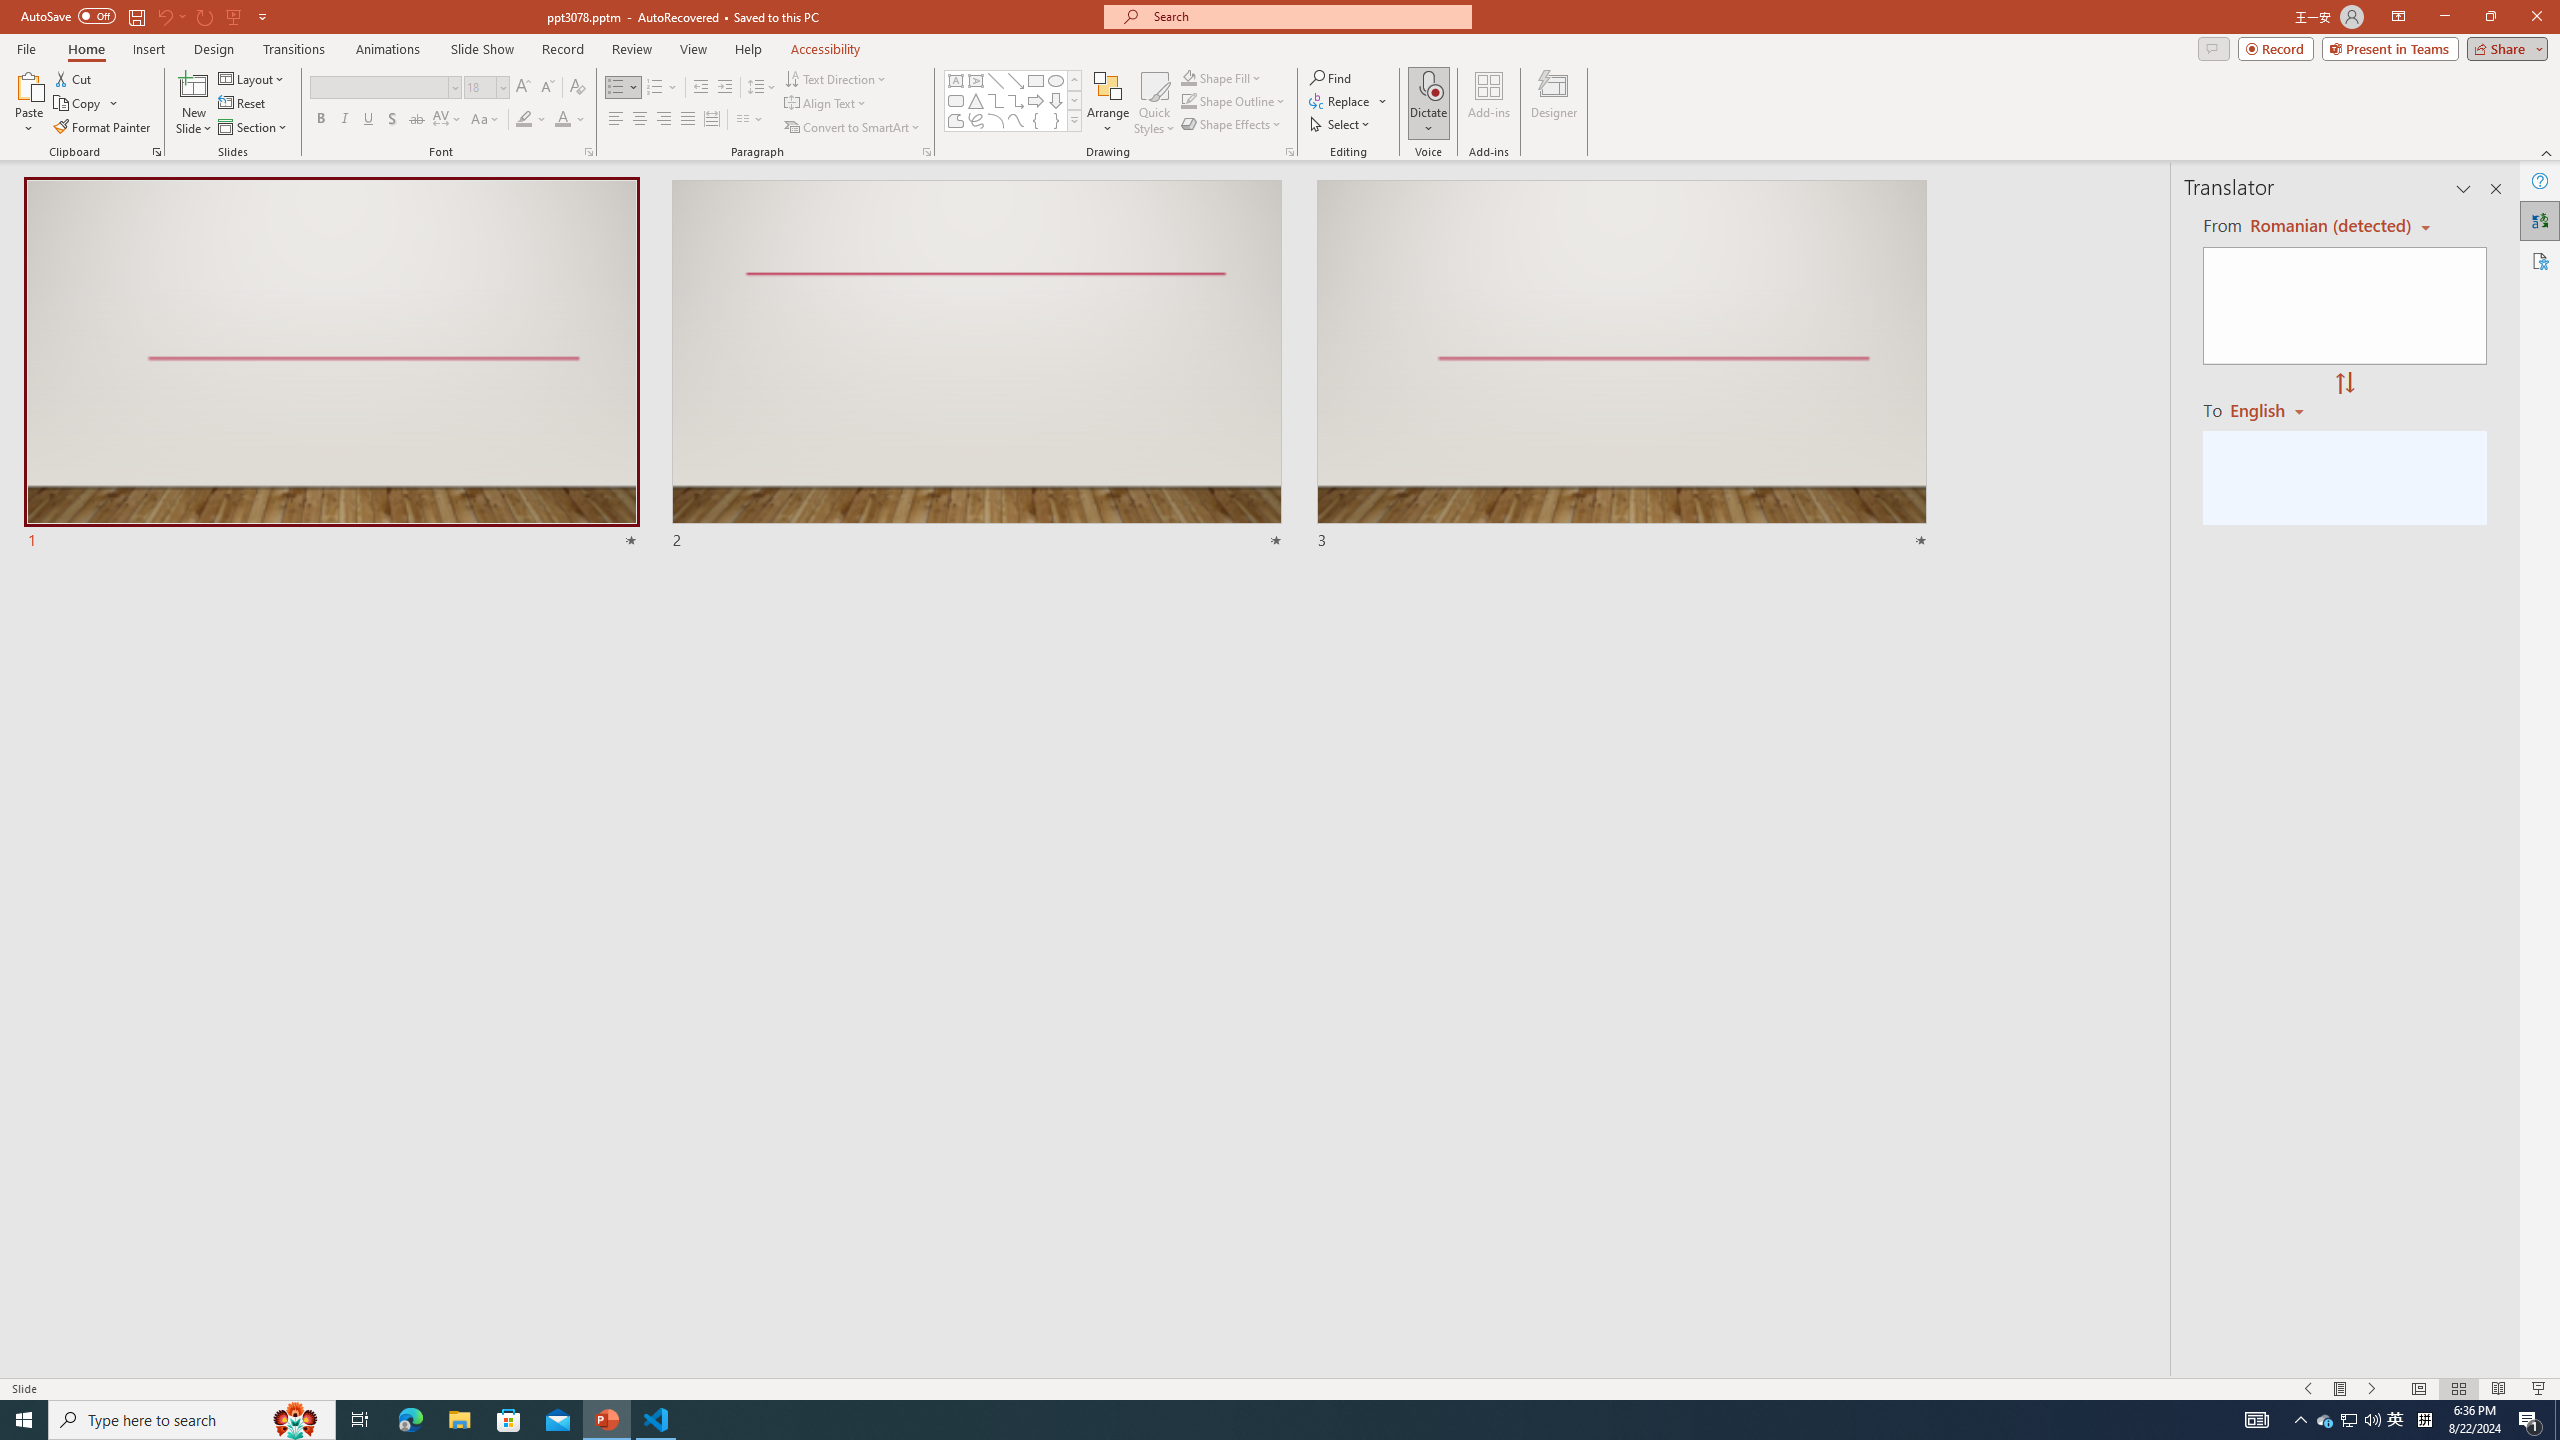 This screenshot has height=1440, width=2560. What do you see at coordinates (956, 100) in the screenshot?
I see `Rectangle: Rounded Corners` at bounding box center [956, 100].